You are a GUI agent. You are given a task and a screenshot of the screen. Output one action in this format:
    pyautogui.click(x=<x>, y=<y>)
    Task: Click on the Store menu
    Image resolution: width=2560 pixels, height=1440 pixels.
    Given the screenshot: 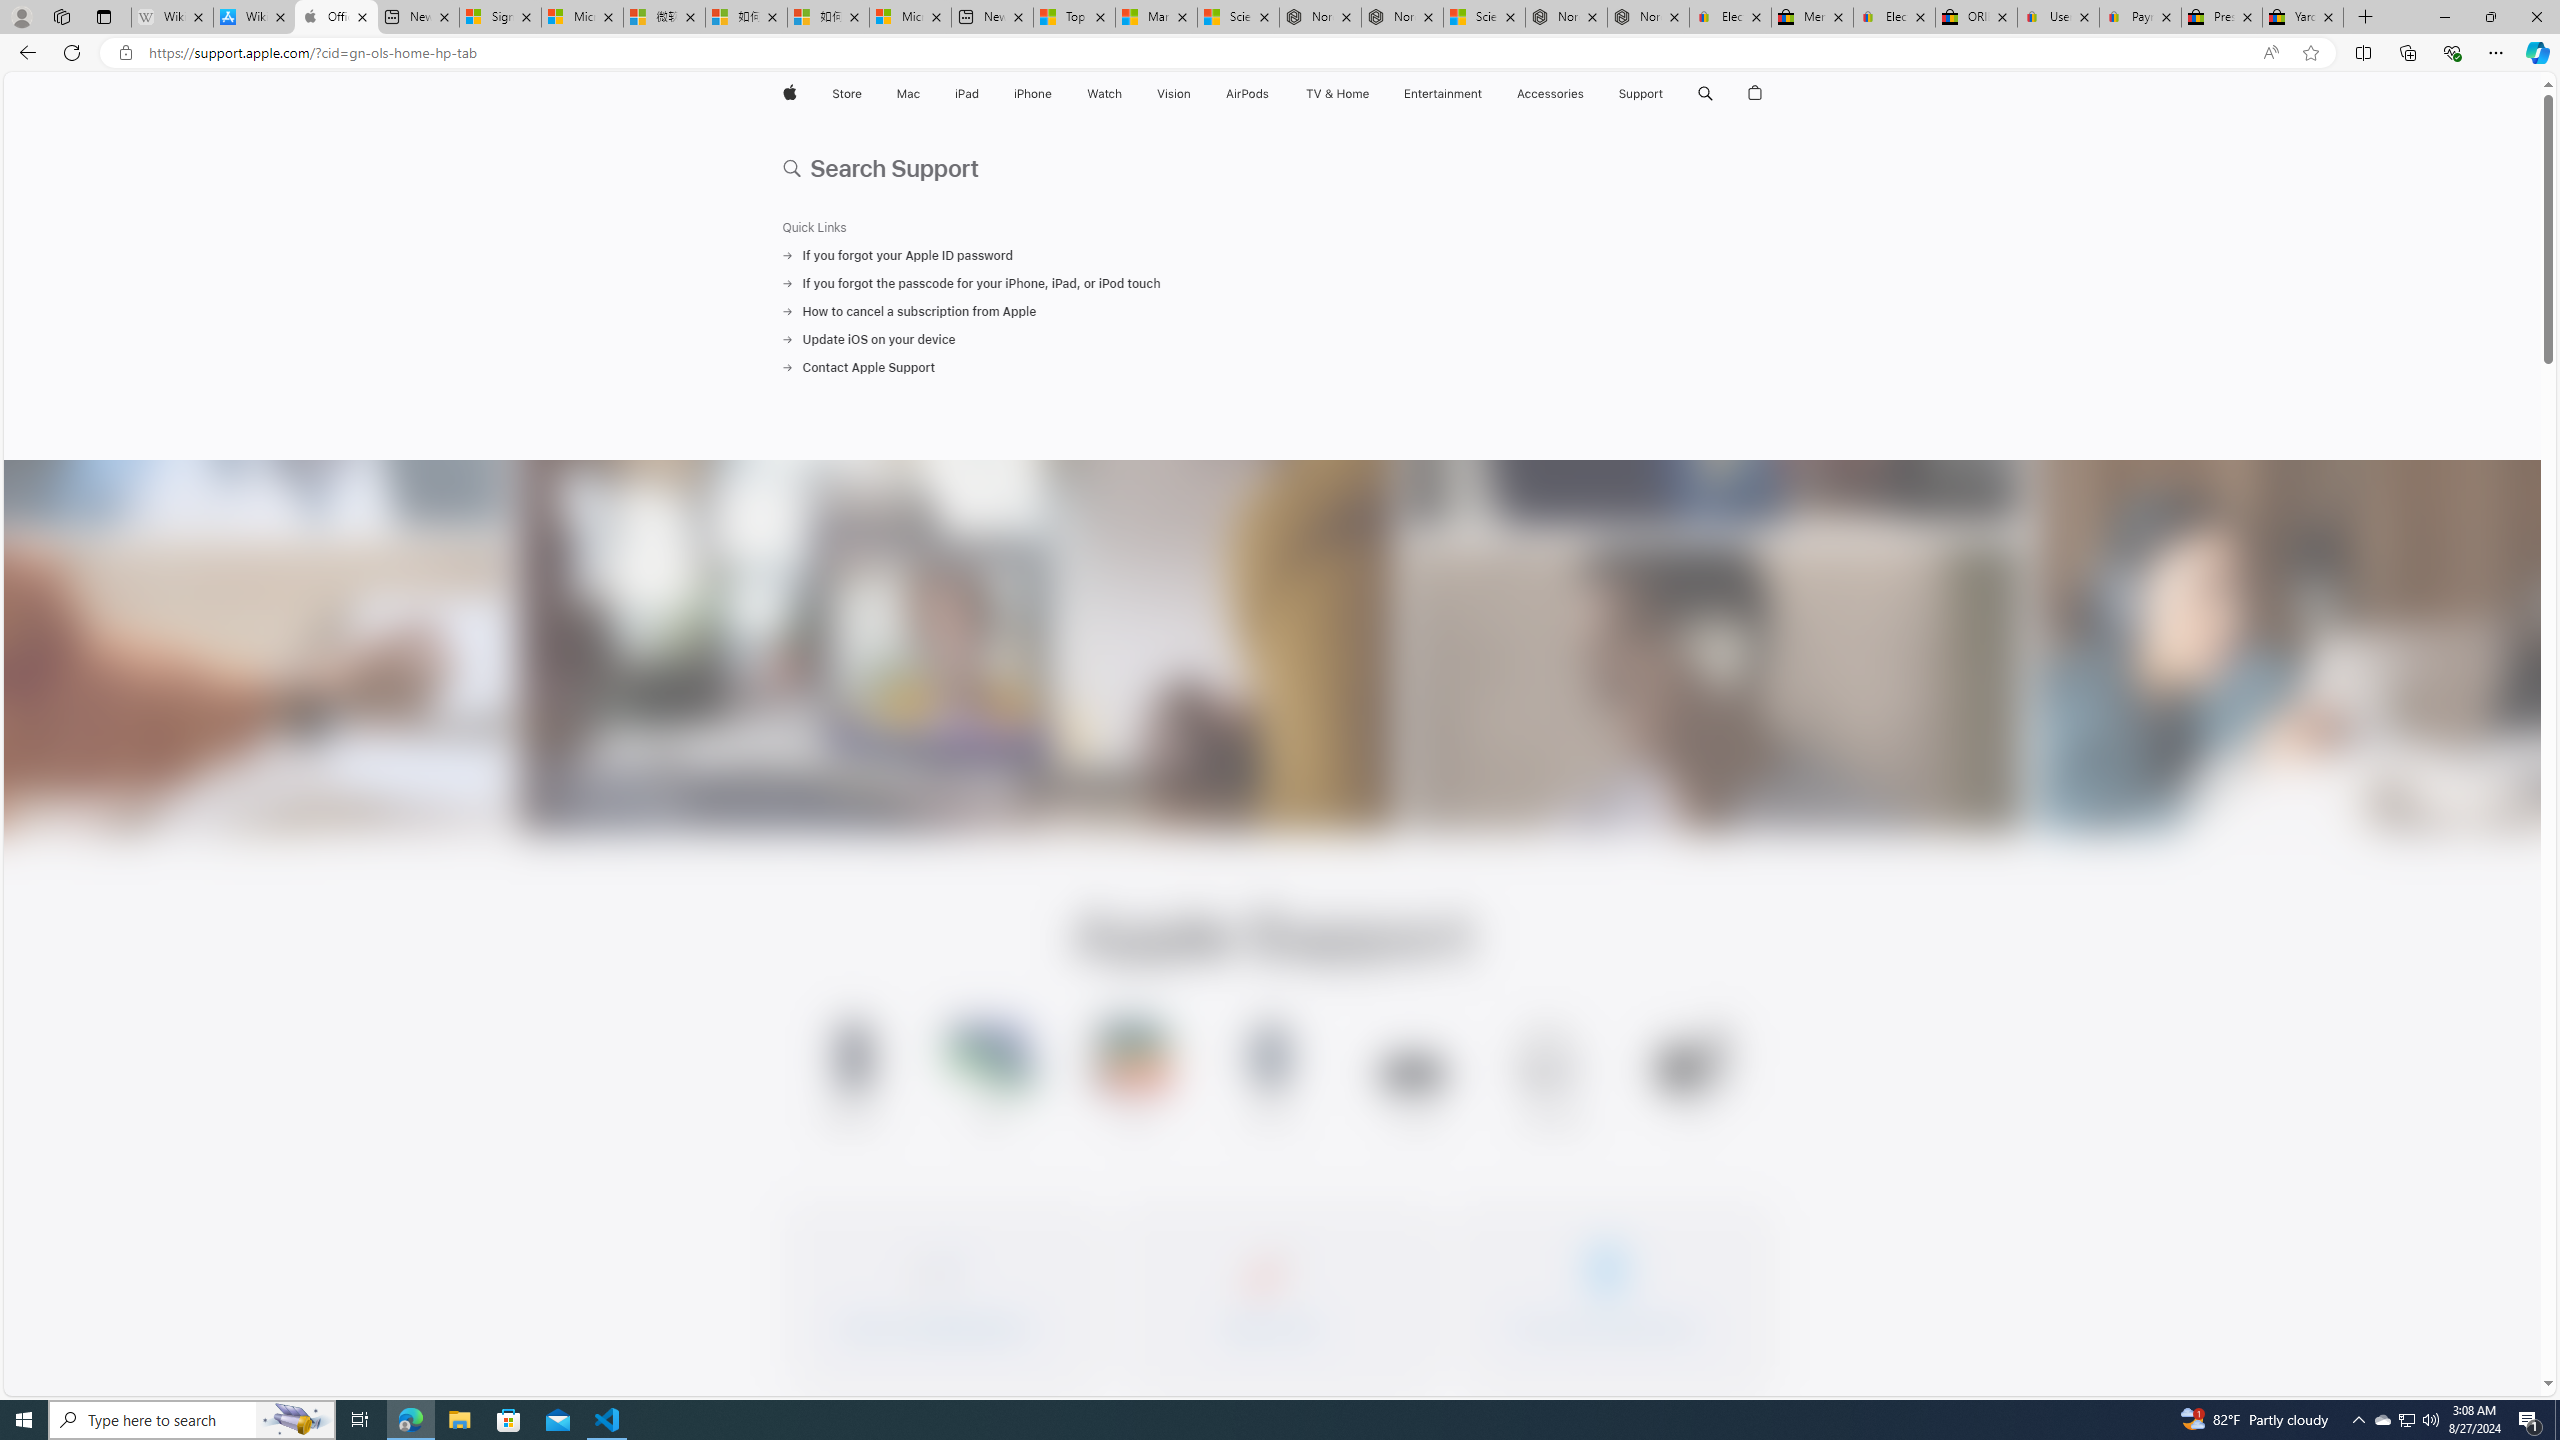 What is the action you would take?
    pyautogui.click(x=866, y=94)
    